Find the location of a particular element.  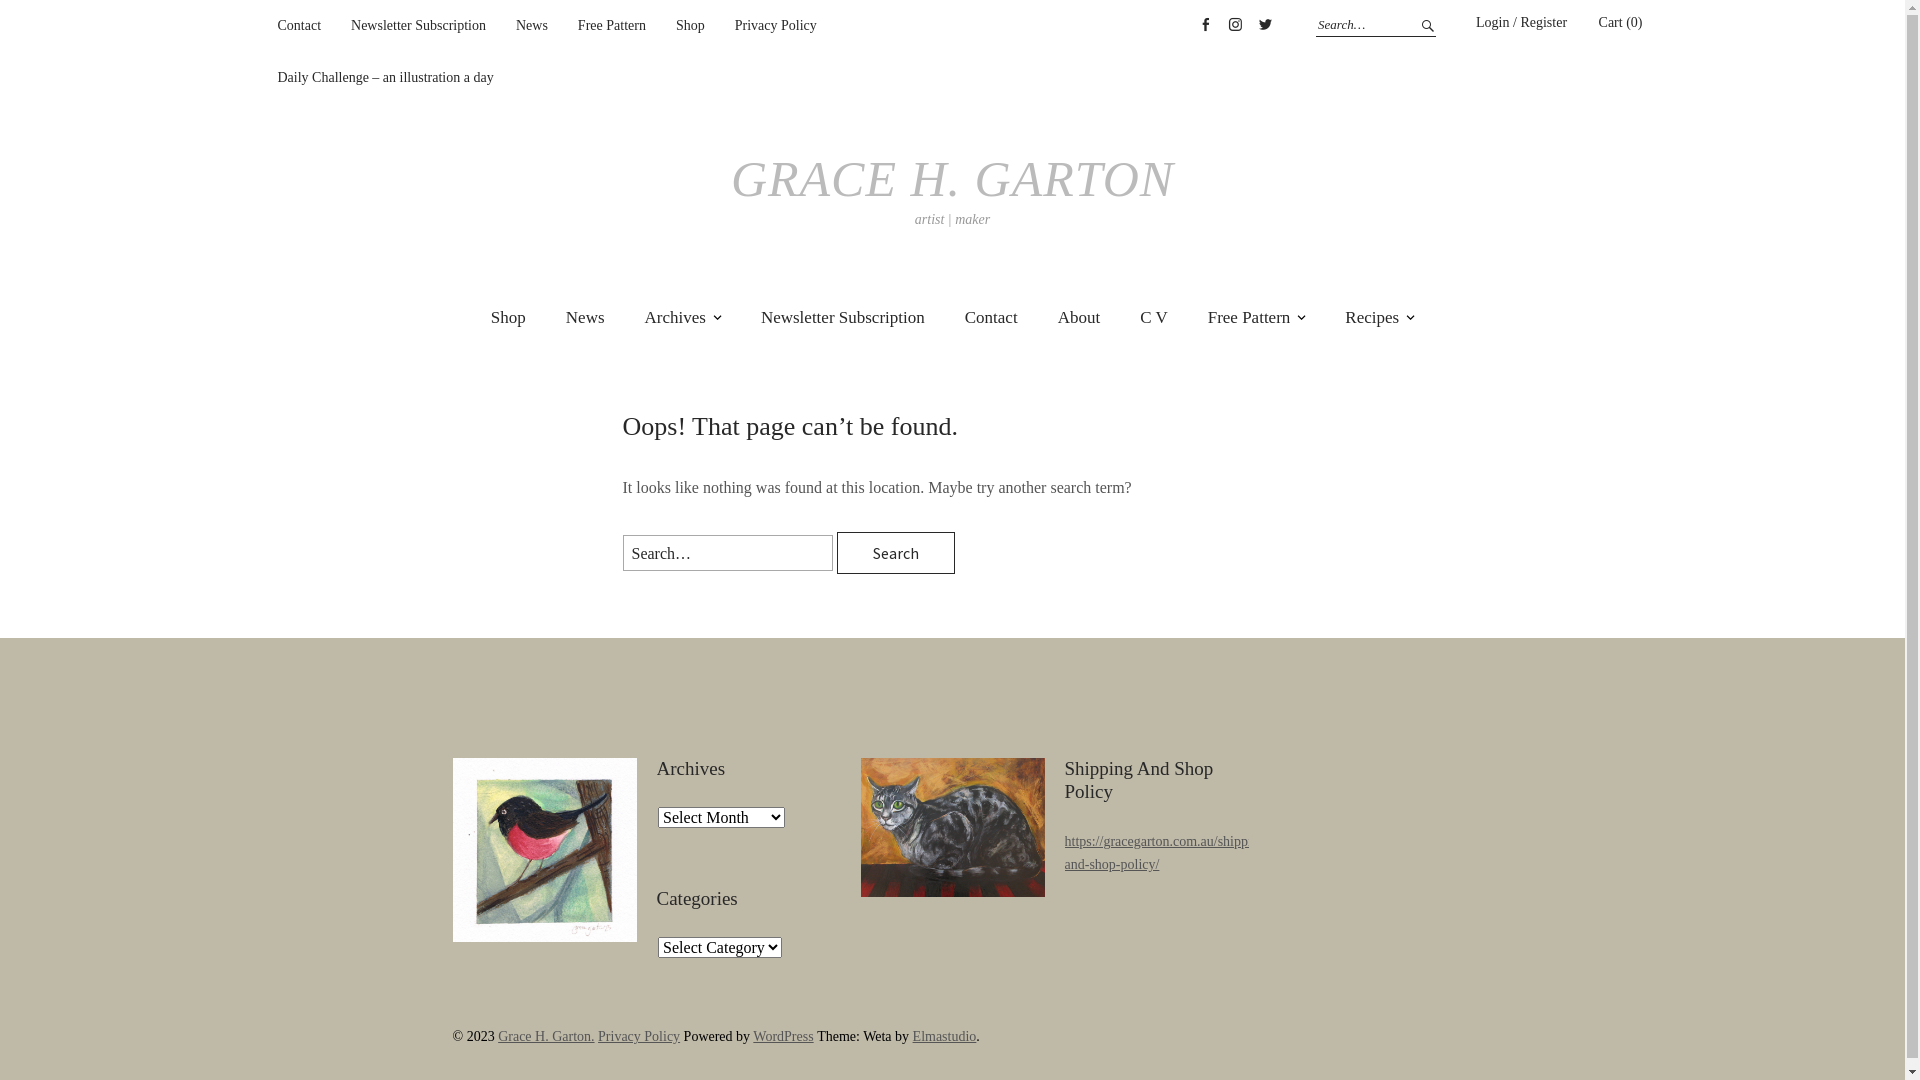

Contact is located at coordinates (300, 26).